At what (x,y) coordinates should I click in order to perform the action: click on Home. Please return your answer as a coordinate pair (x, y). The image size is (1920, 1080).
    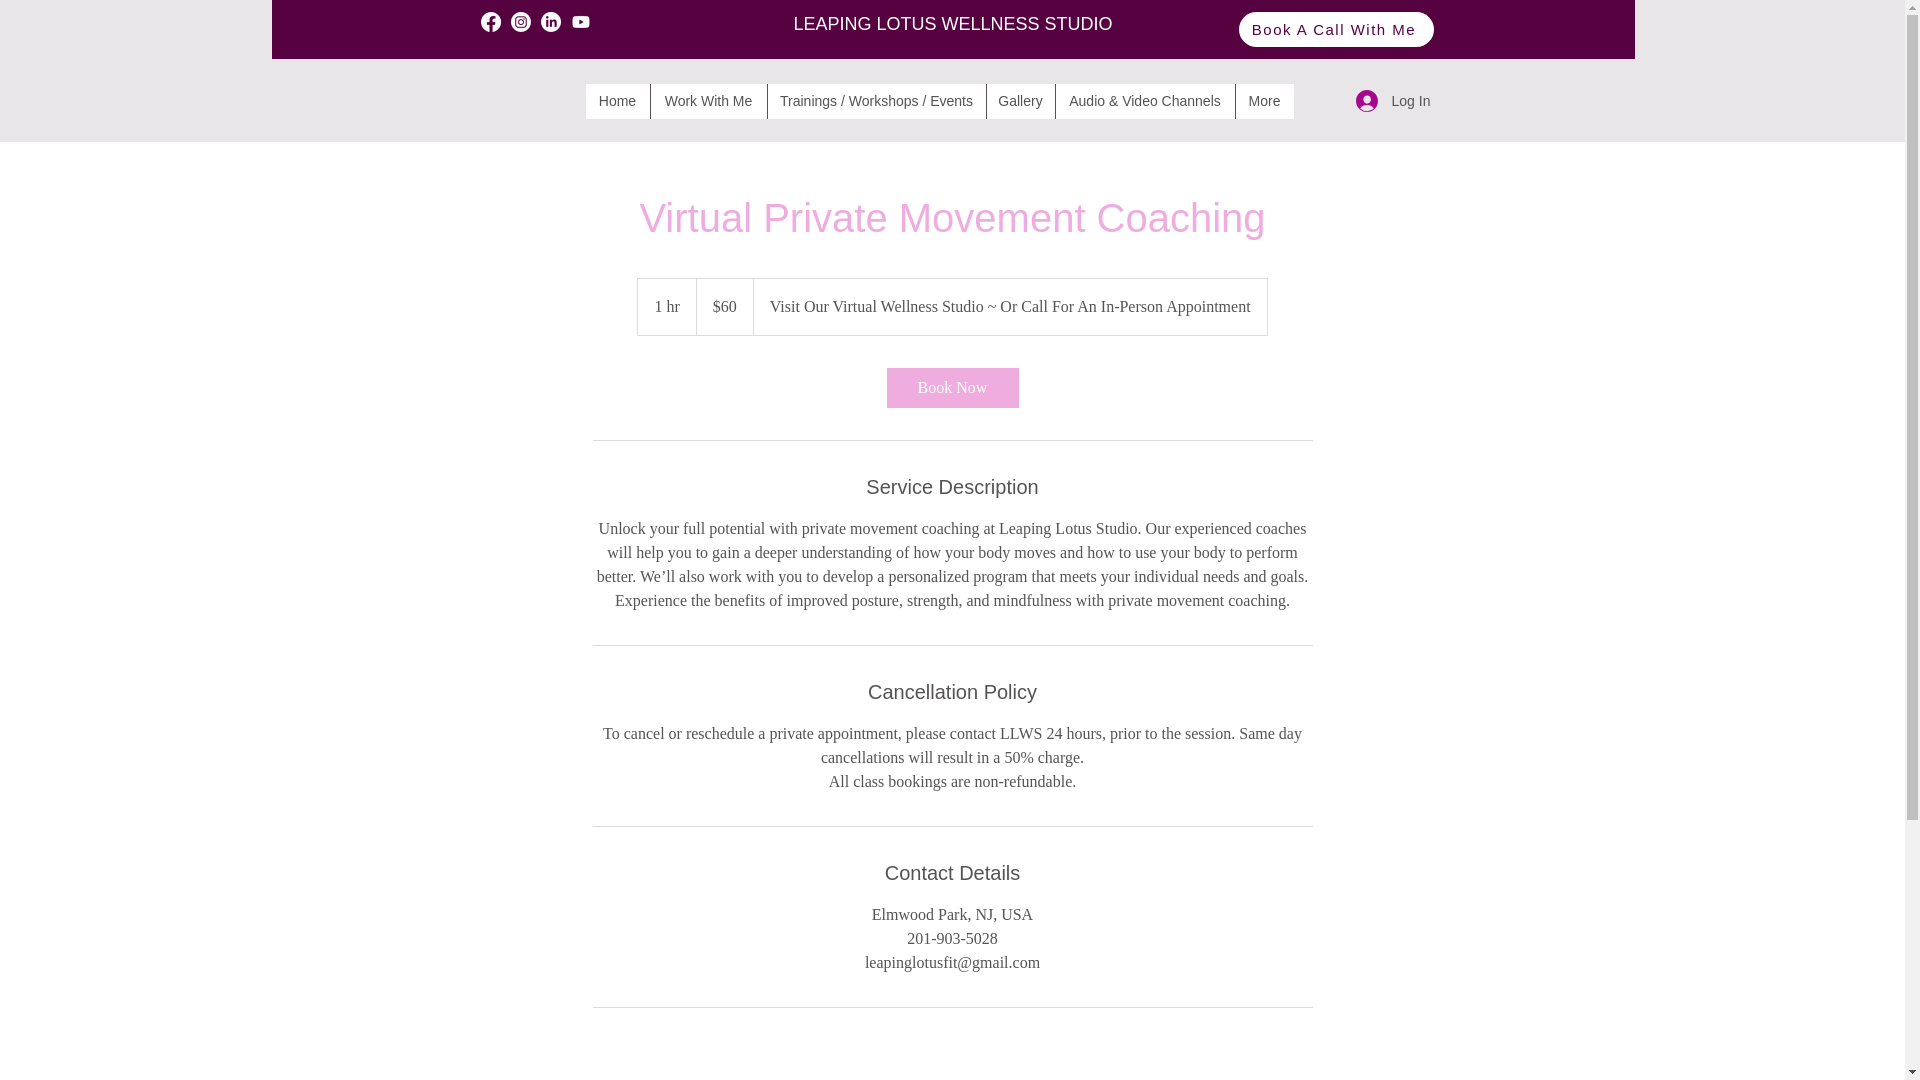
    Looking at the image, I should click on (618, 101).